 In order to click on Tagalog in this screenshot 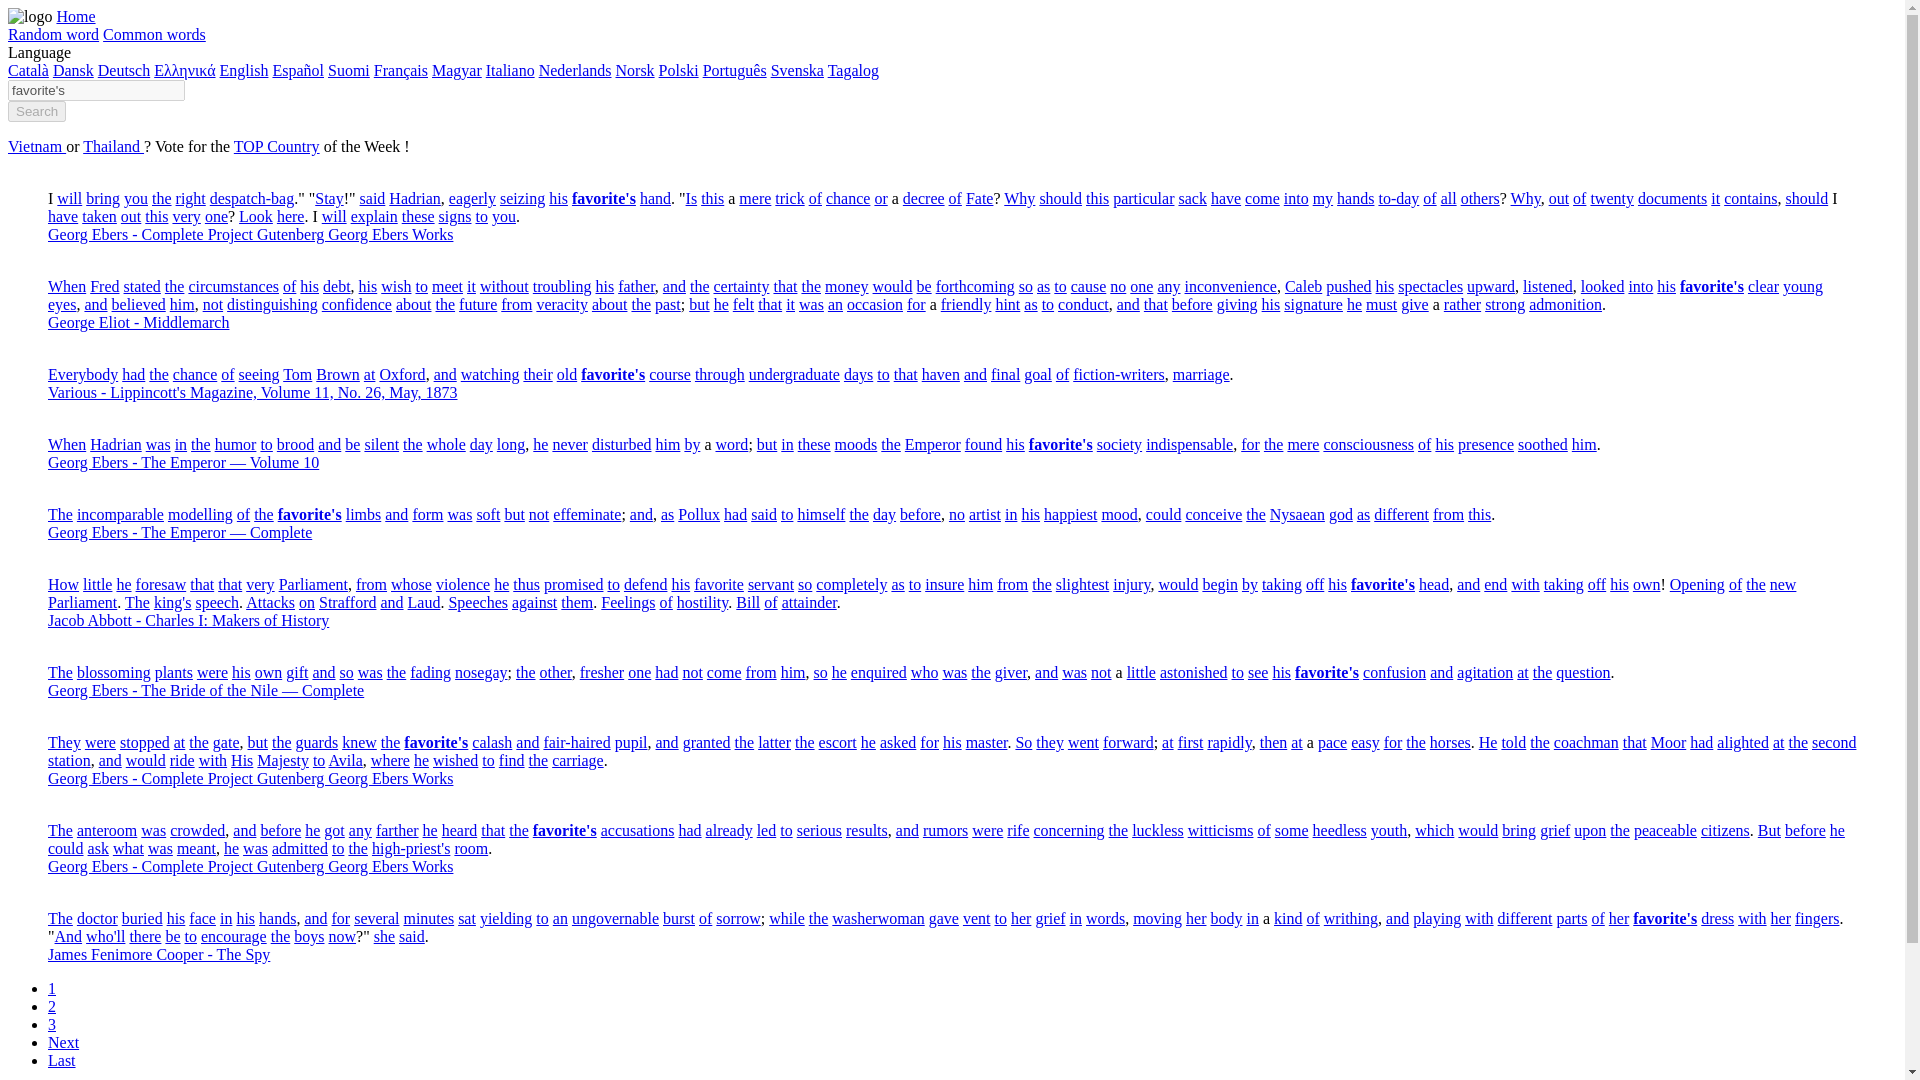, I will do `click(853, 70)`.